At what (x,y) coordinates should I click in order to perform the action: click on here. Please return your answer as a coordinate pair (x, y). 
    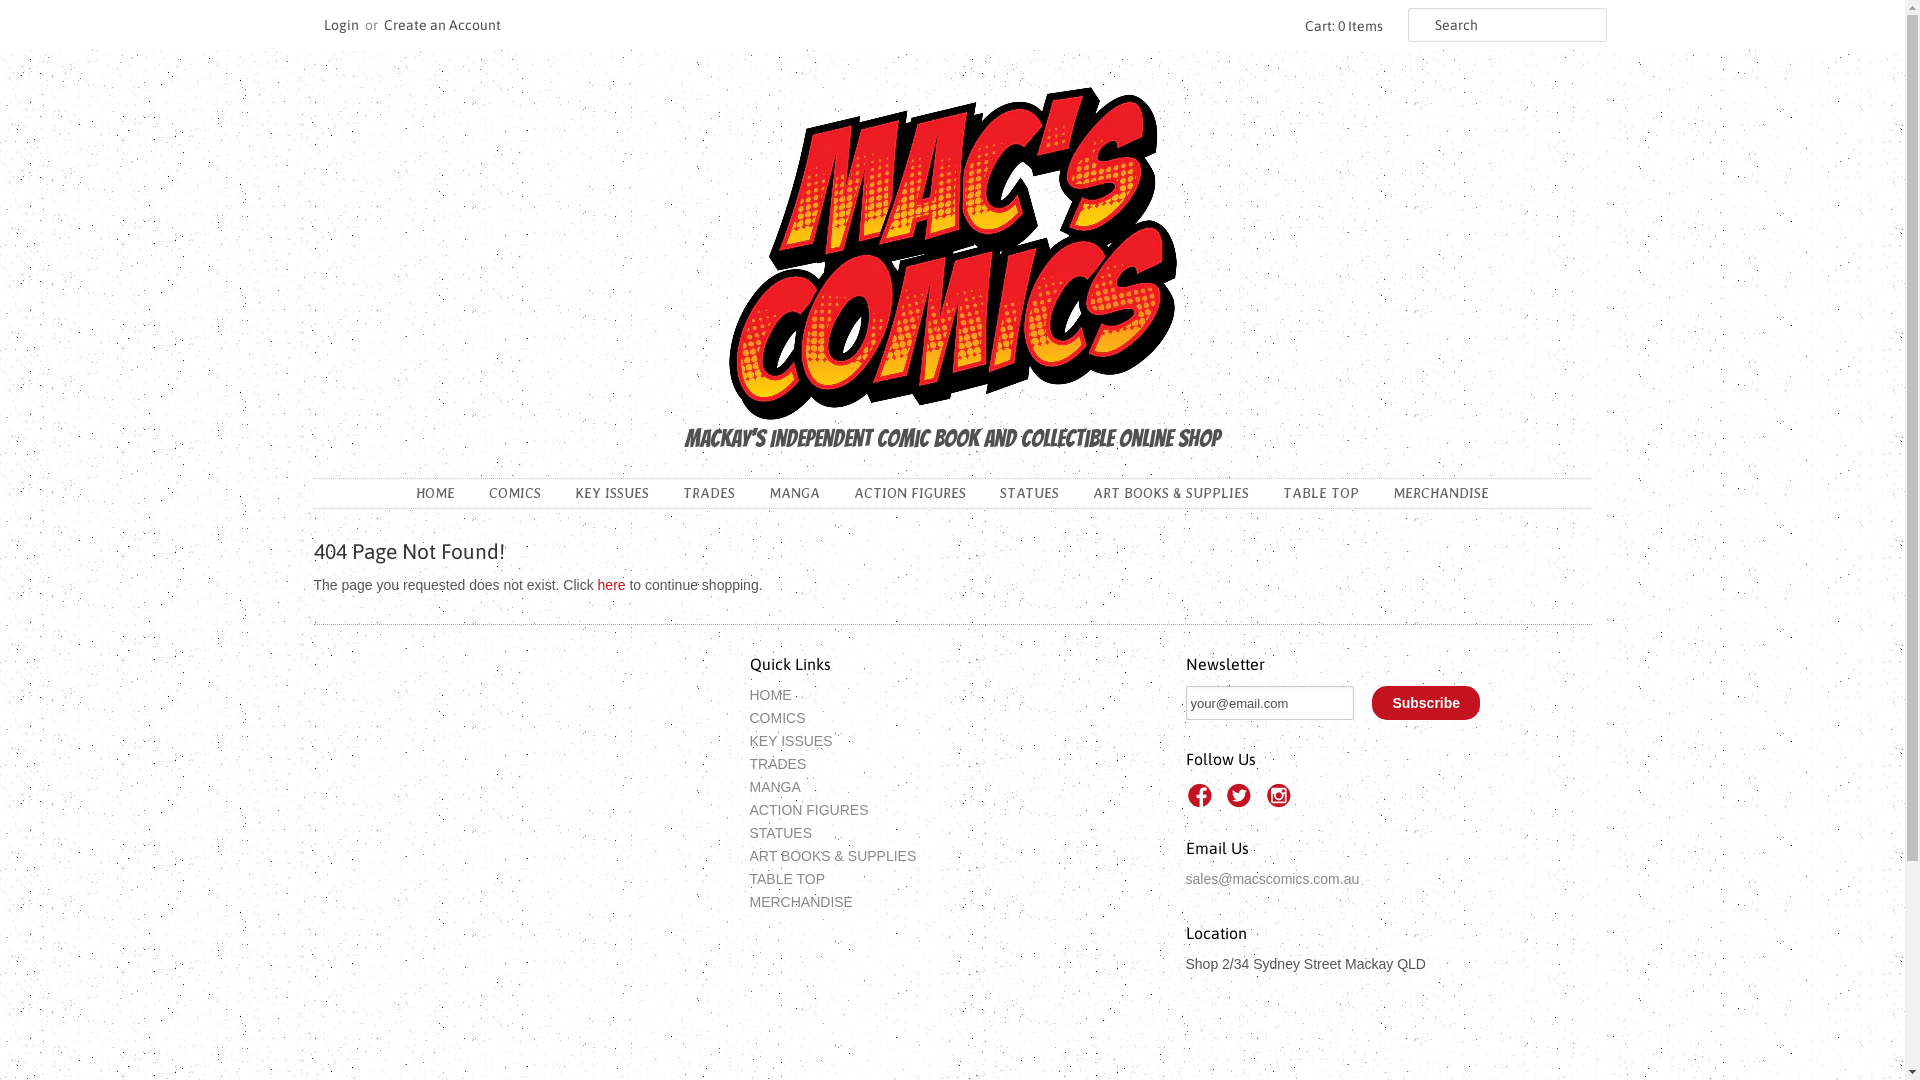
    Looking at the image, I should click on (612, 585).